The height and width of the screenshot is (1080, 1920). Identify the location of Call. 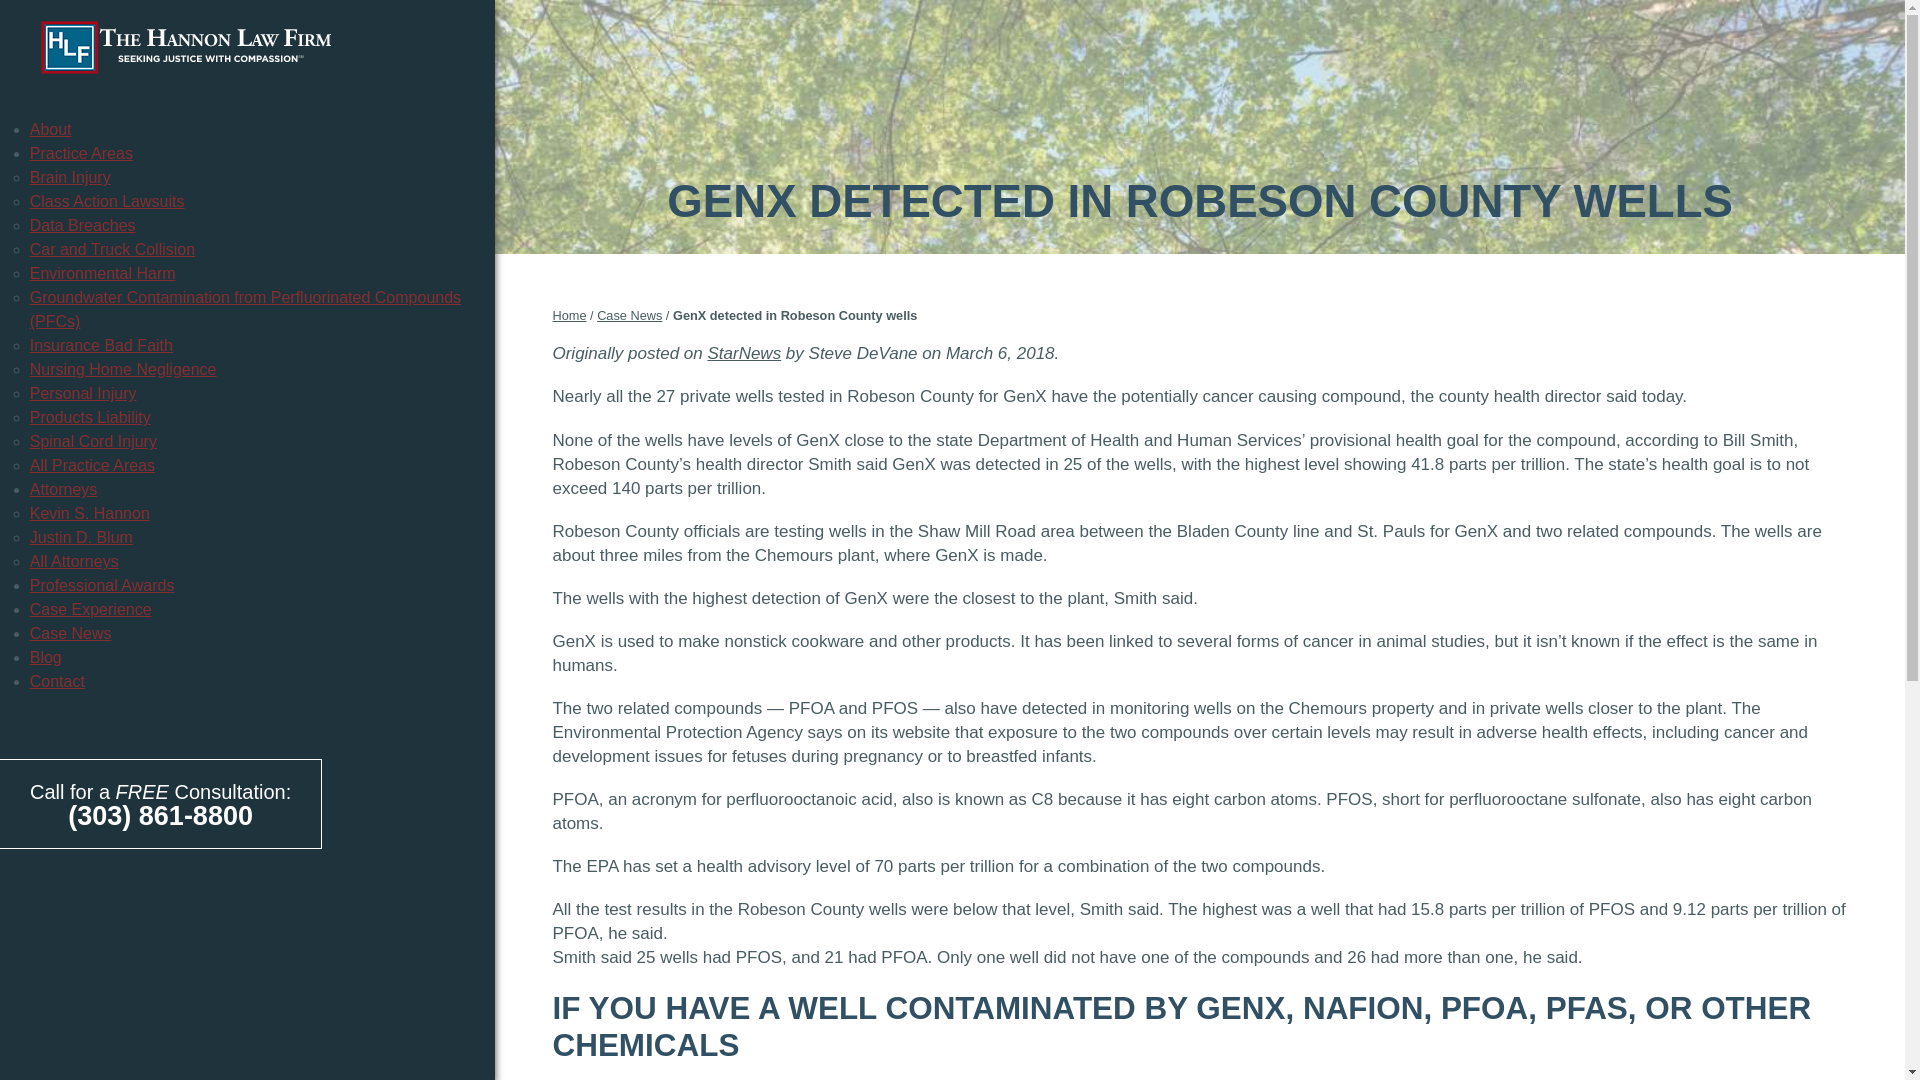
(160, 816).